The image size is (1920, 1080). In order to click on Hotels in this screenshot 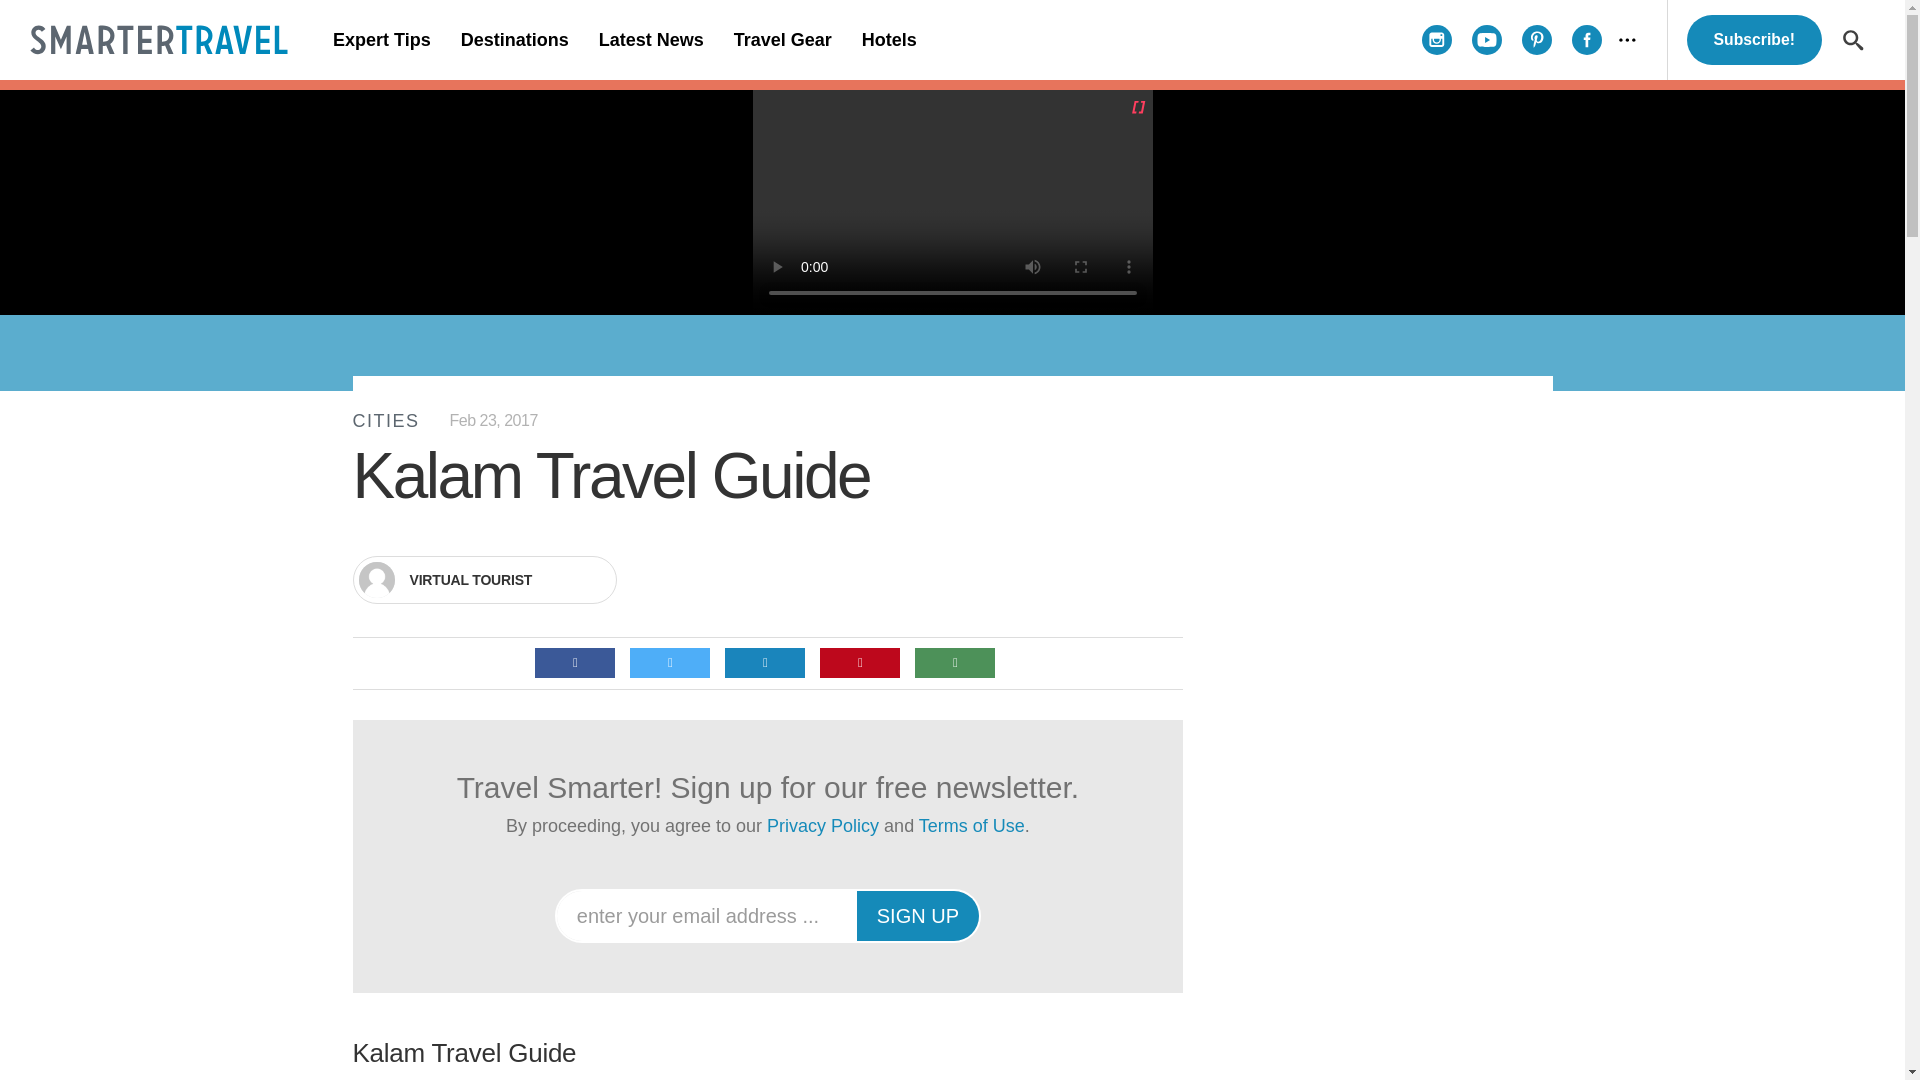, I will do `click(888, 40)`.